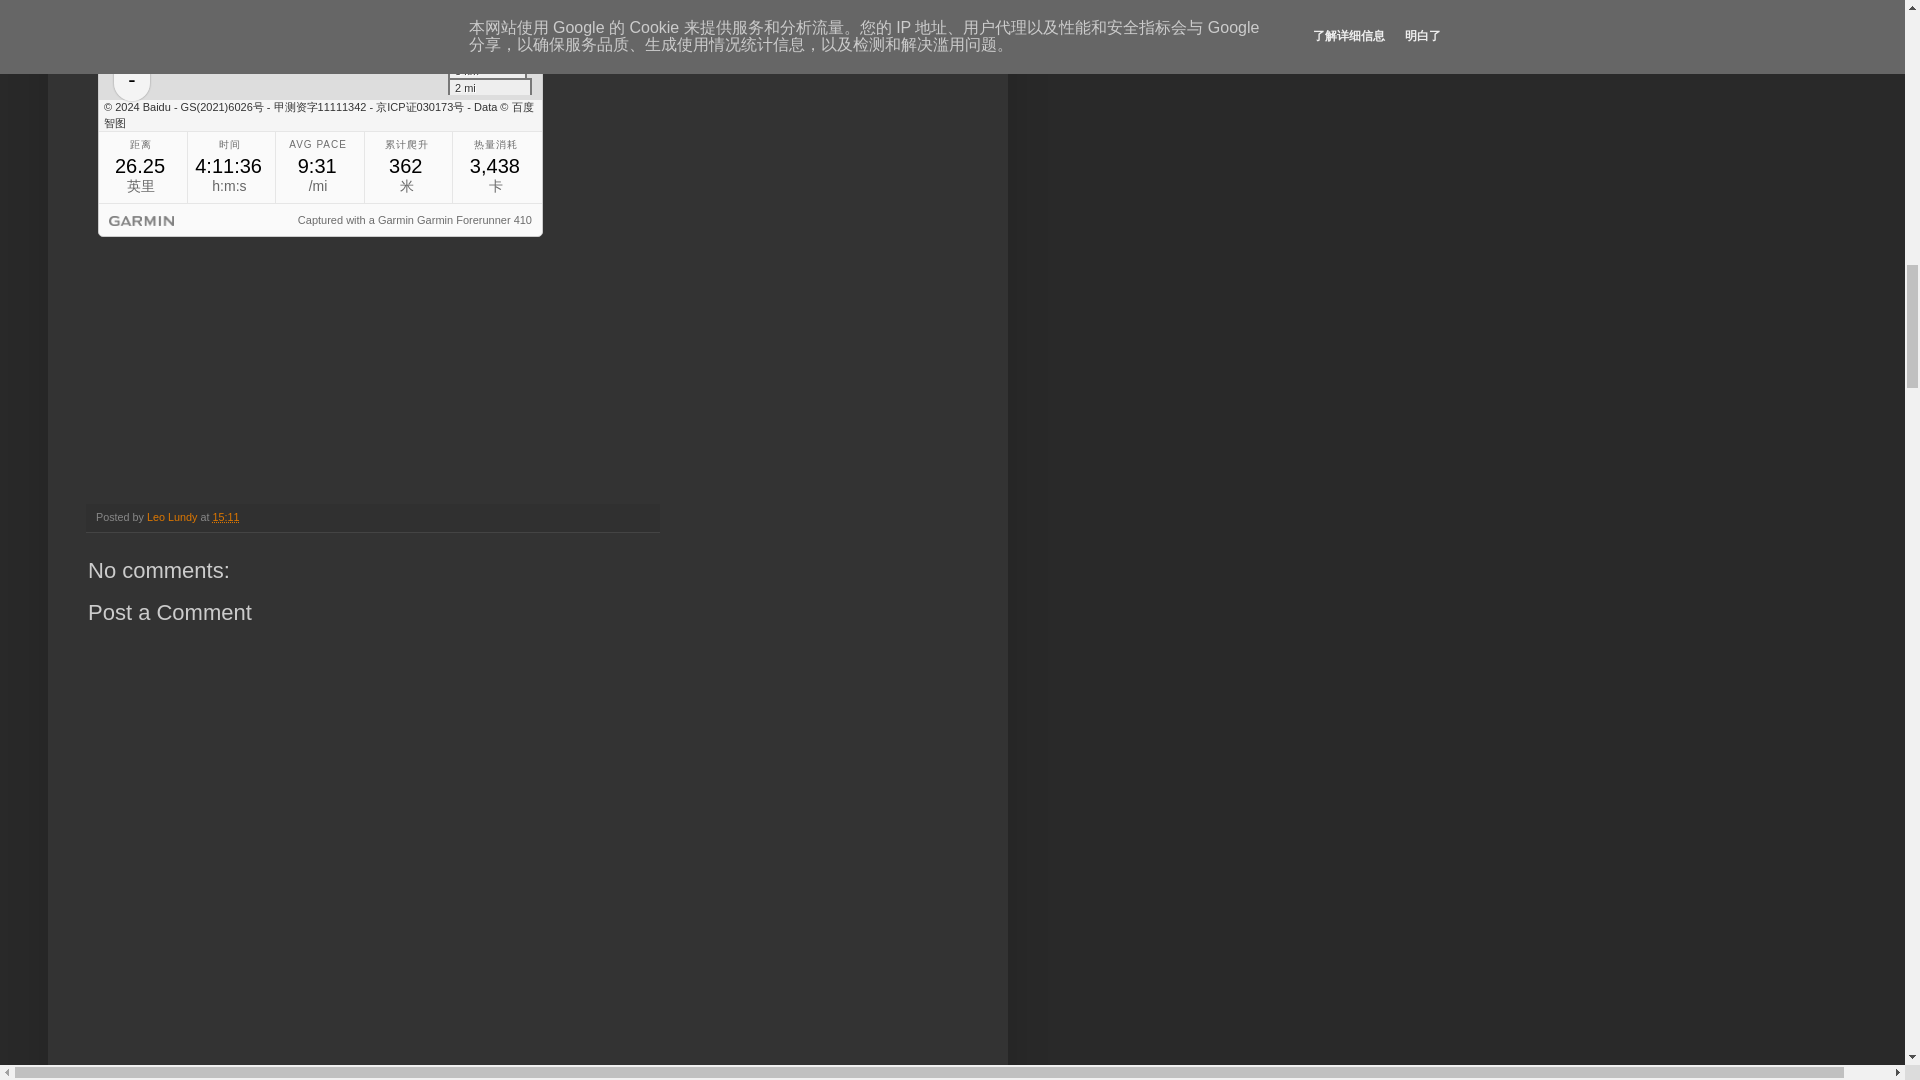 The image size is (1920, 1080). What do you see at coordinates (253, 1069) in the screenshot?
I see `Home` at bounding box center [253, 1069].